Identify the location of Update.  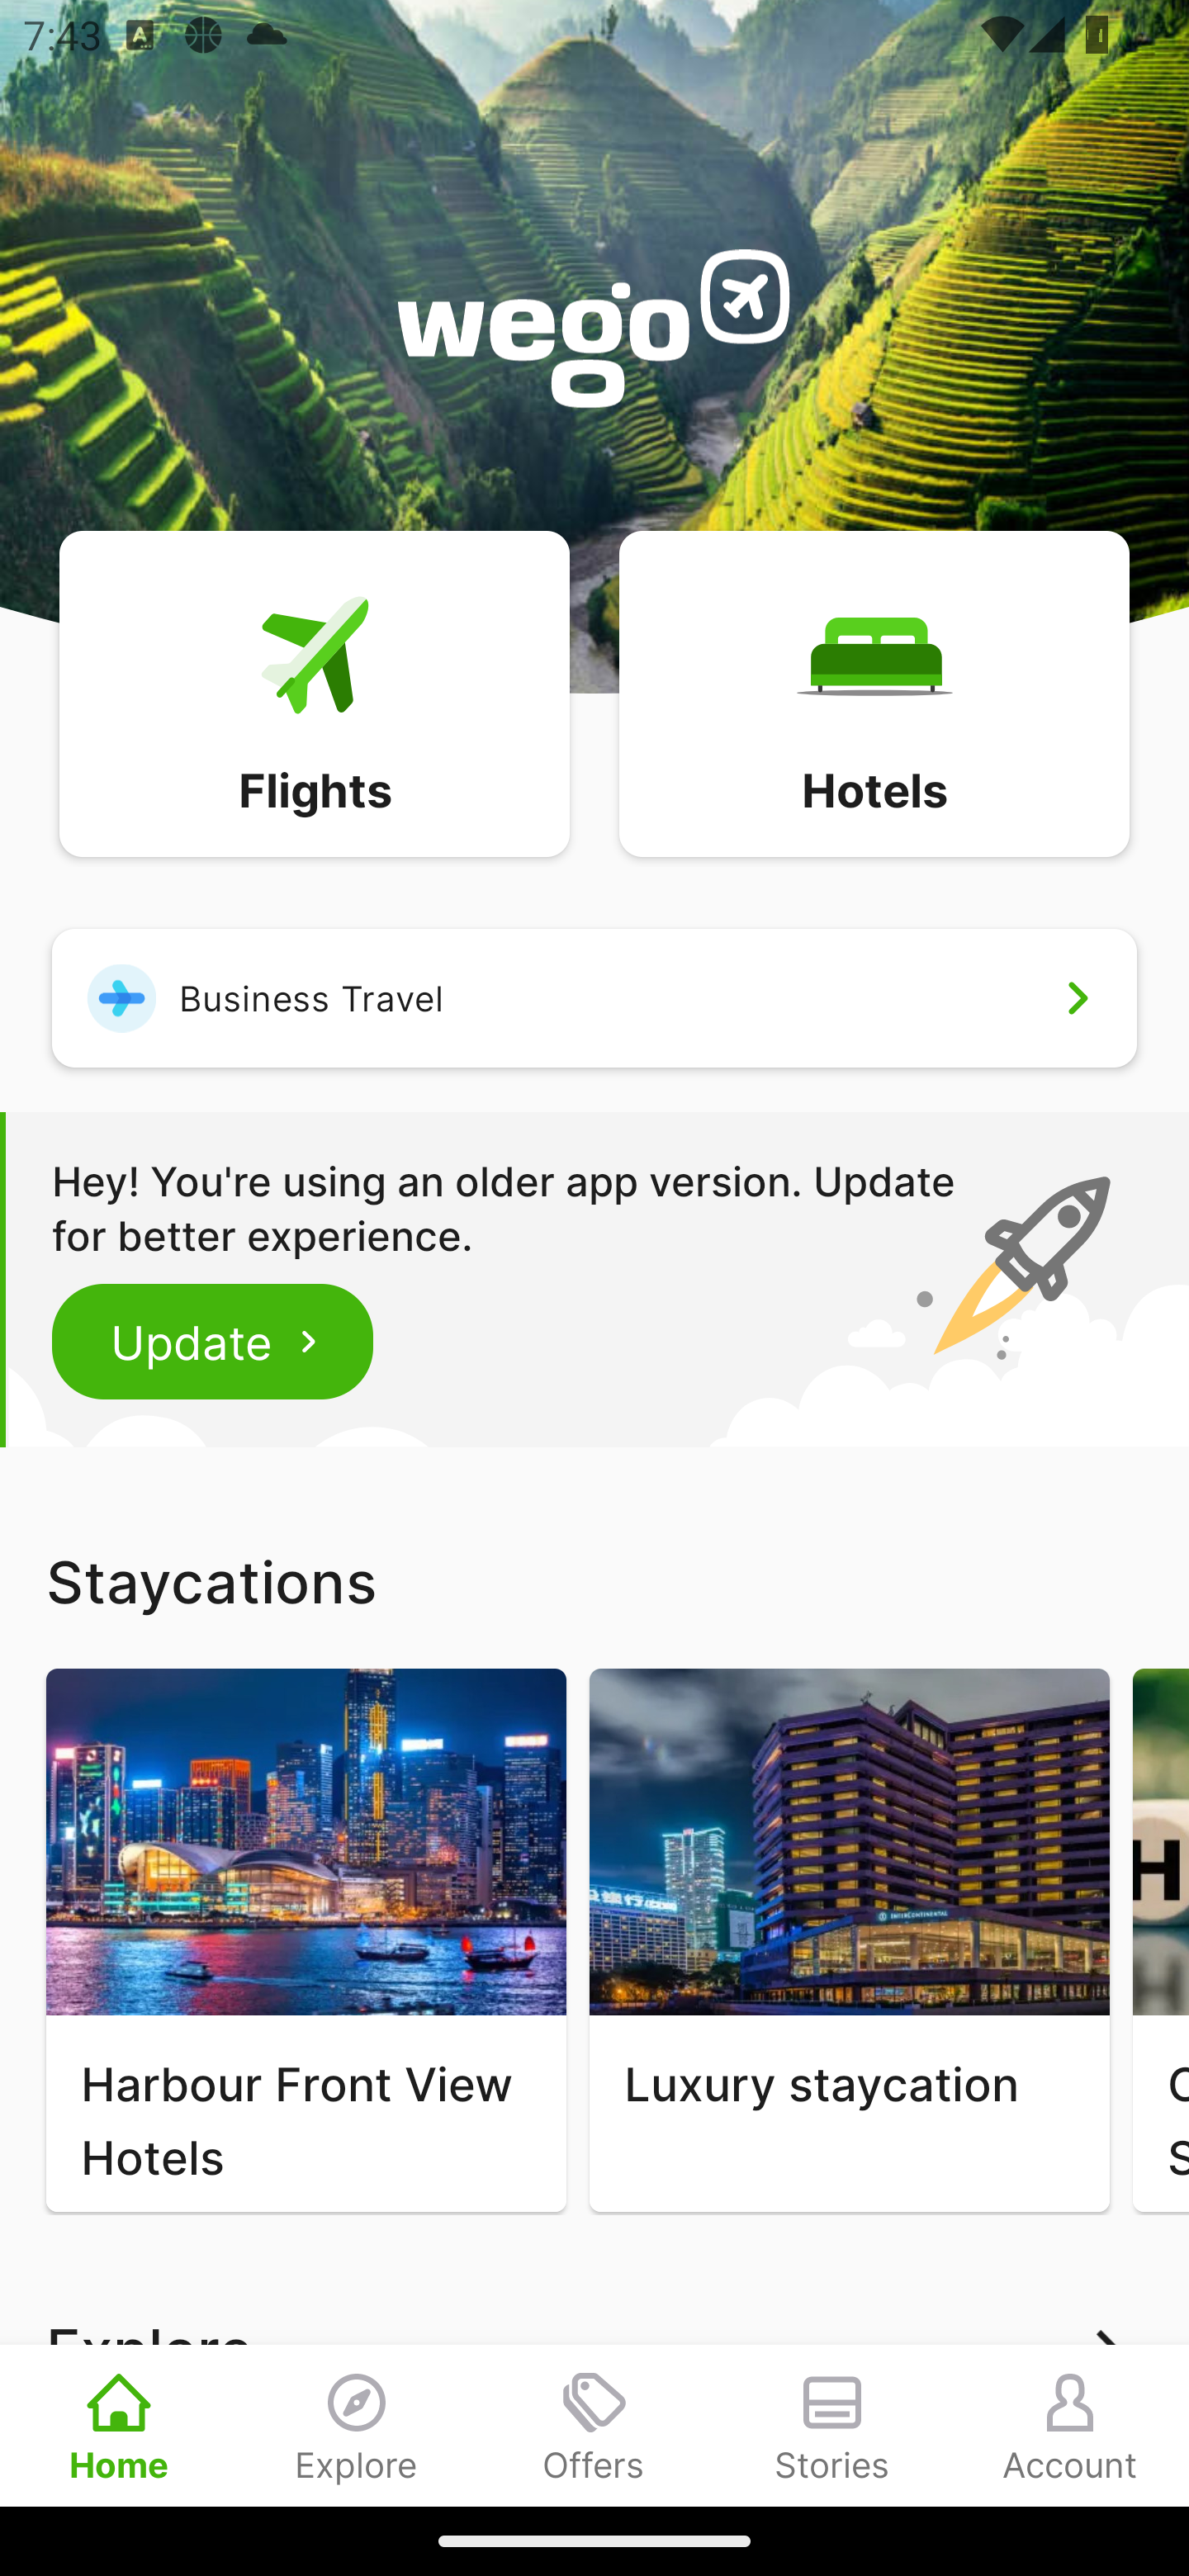
(213, 1341).